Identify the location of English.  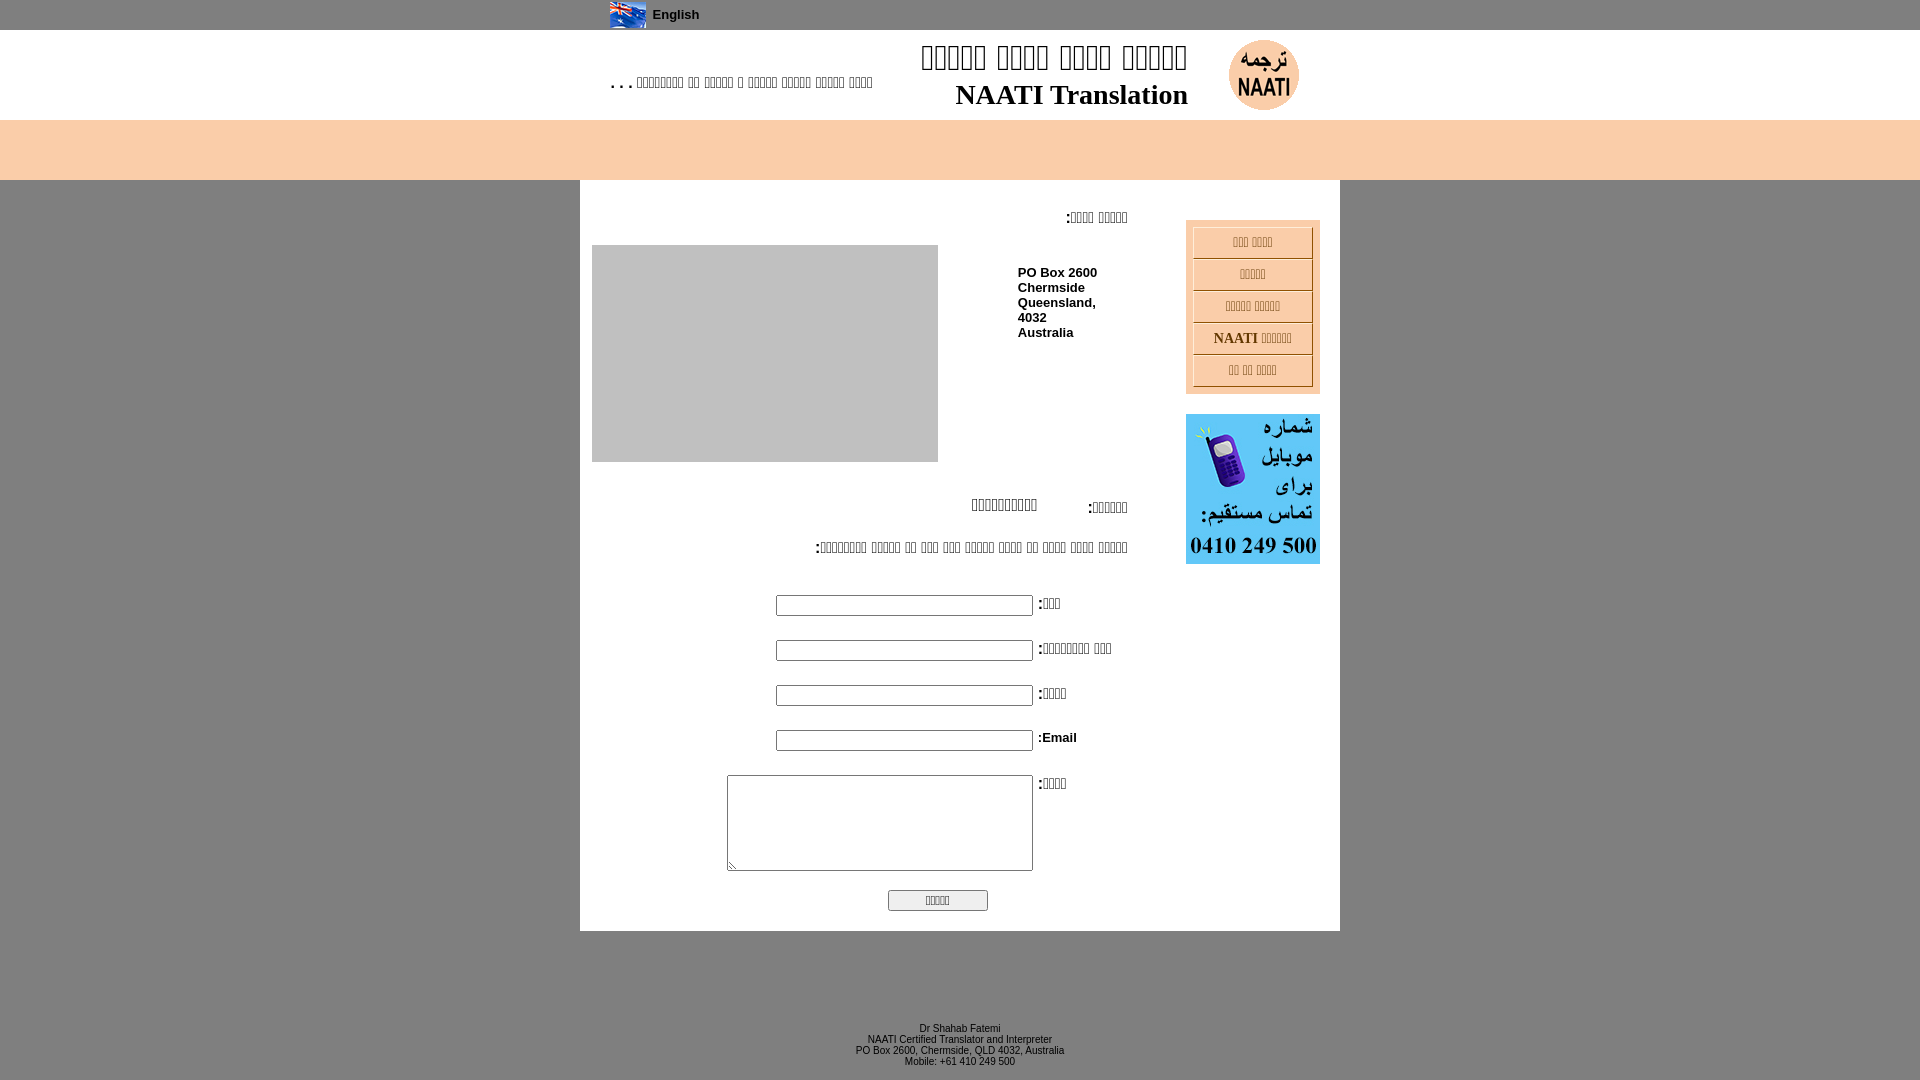
(676, 14).